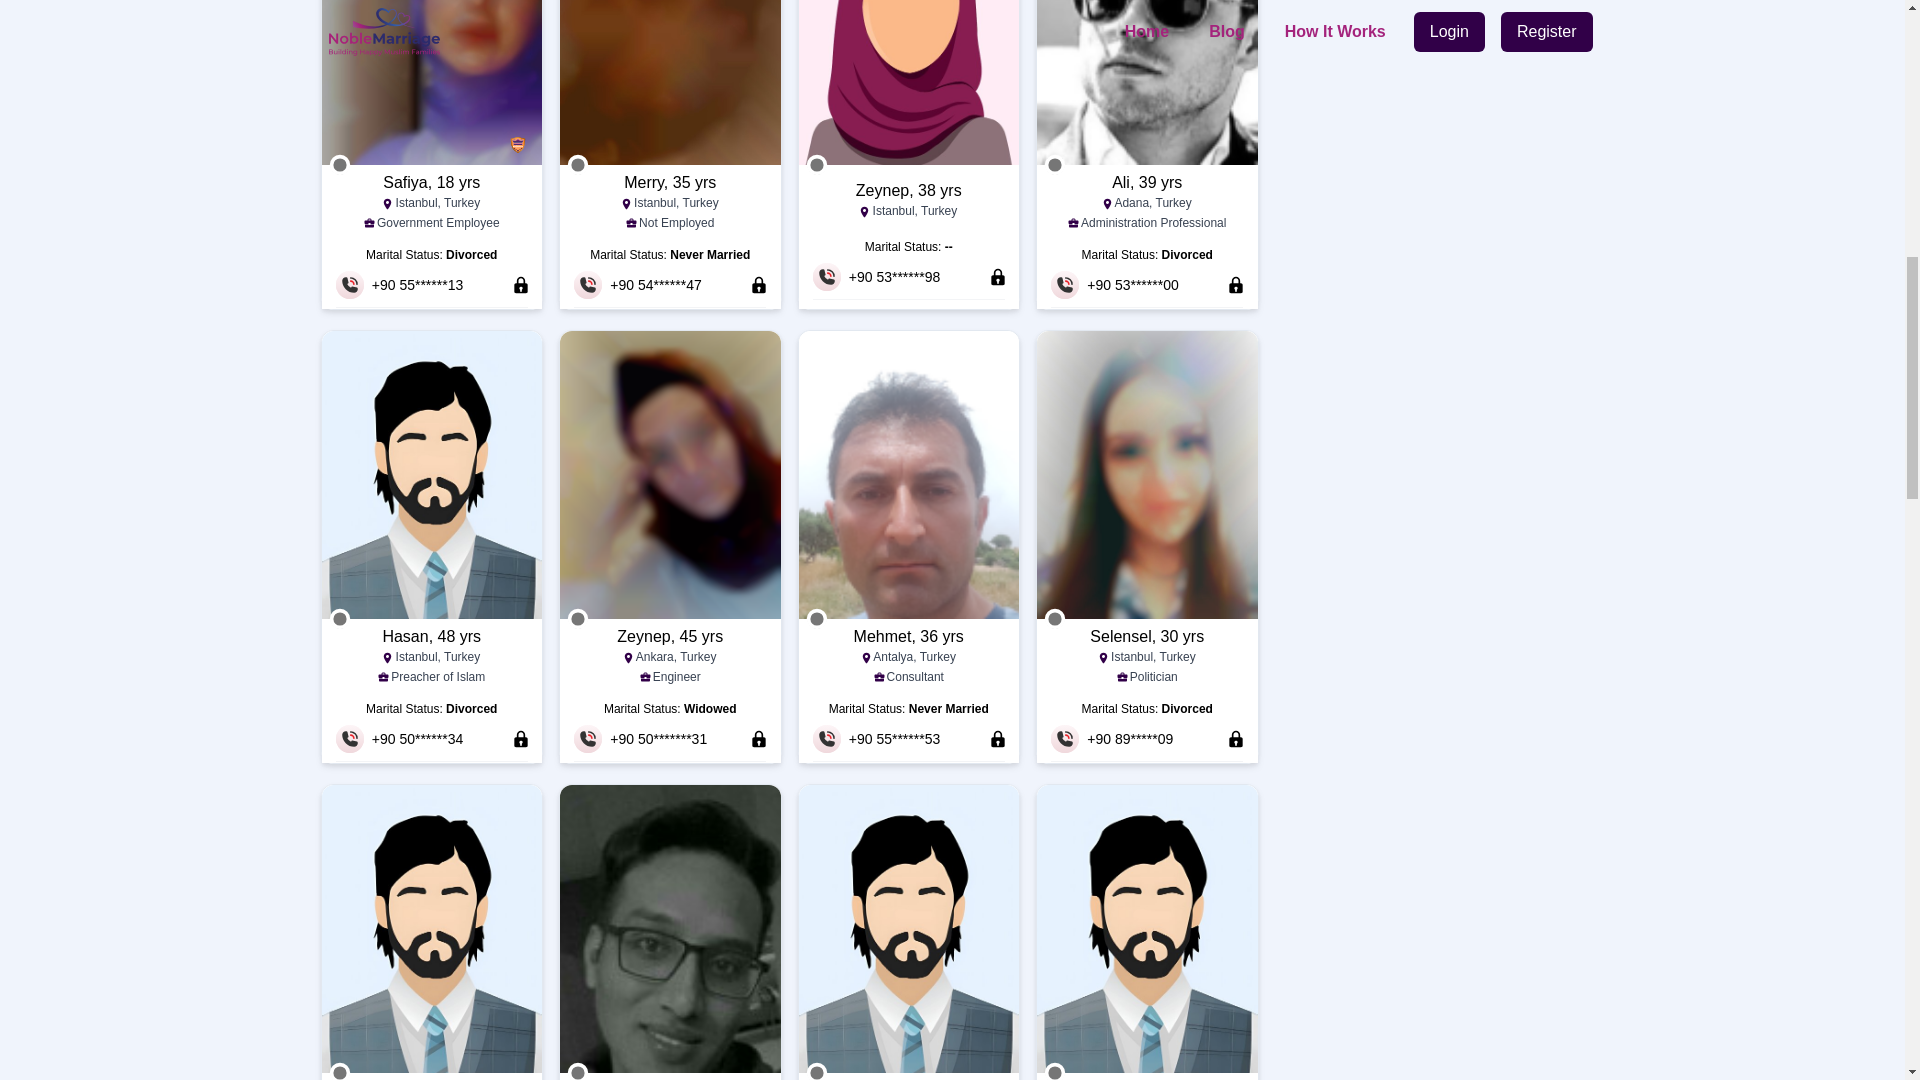  What do you see at coordinates (908, 212) in the screenshot?
I see `Istanbul, Turkey` at bounding box center [908, 212].